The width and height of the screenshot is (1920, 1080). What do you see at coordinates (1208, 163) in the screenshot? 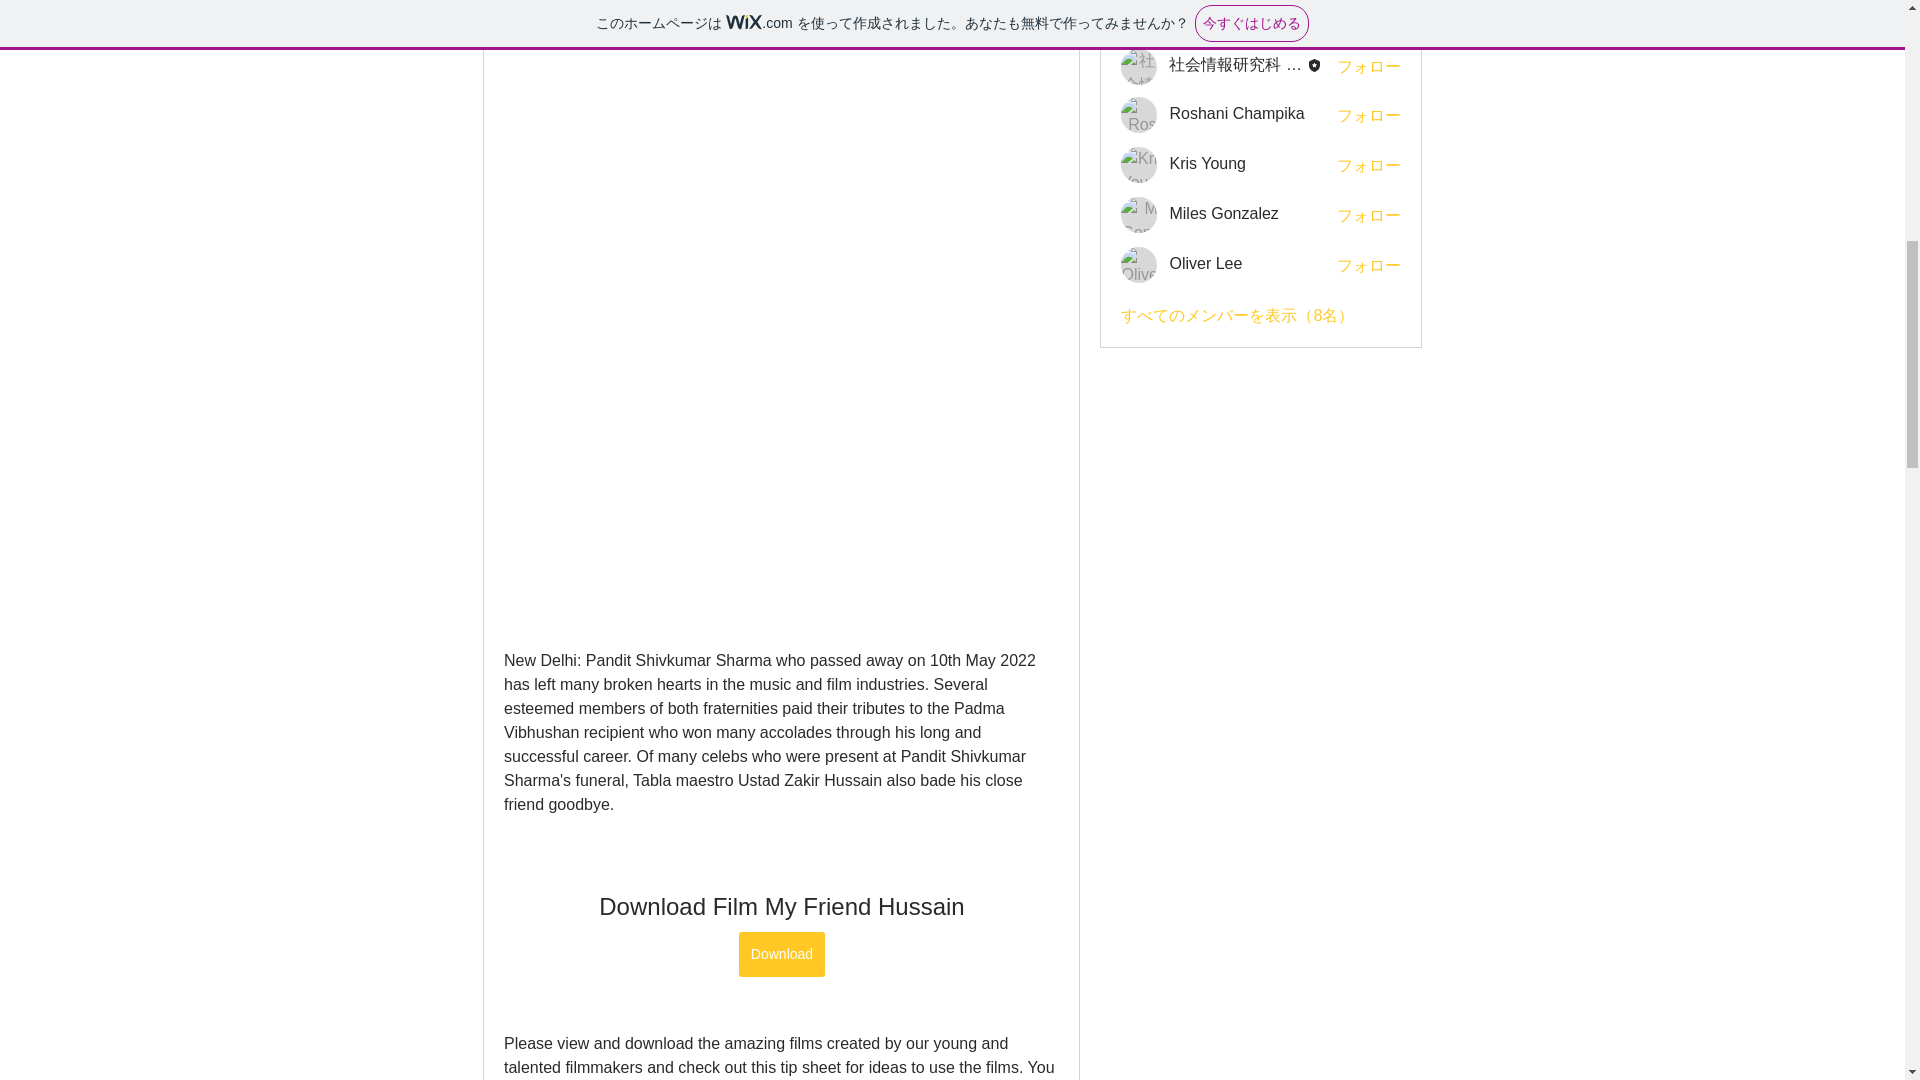
I see `Kris Young` at bounding box center [1208, 163].